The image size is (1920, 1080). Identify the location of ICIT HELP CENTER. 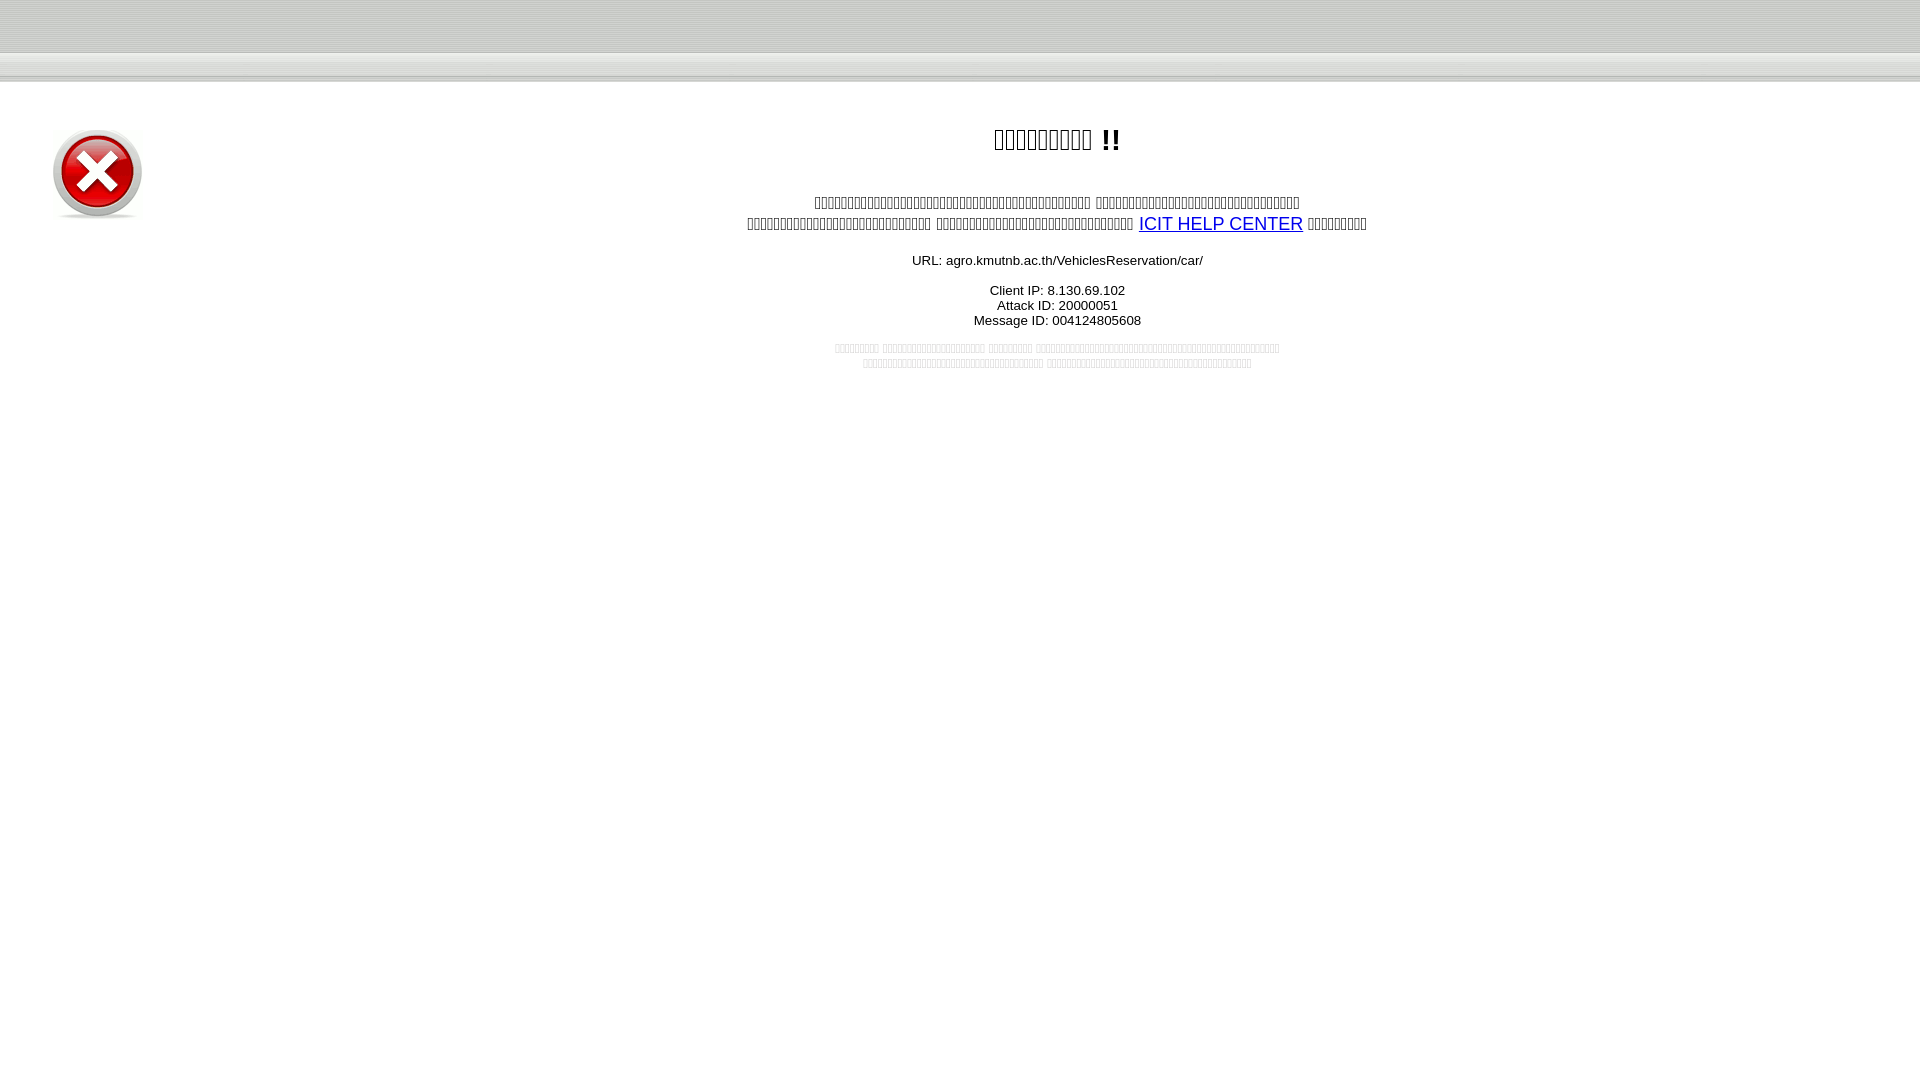
(1220, 224).